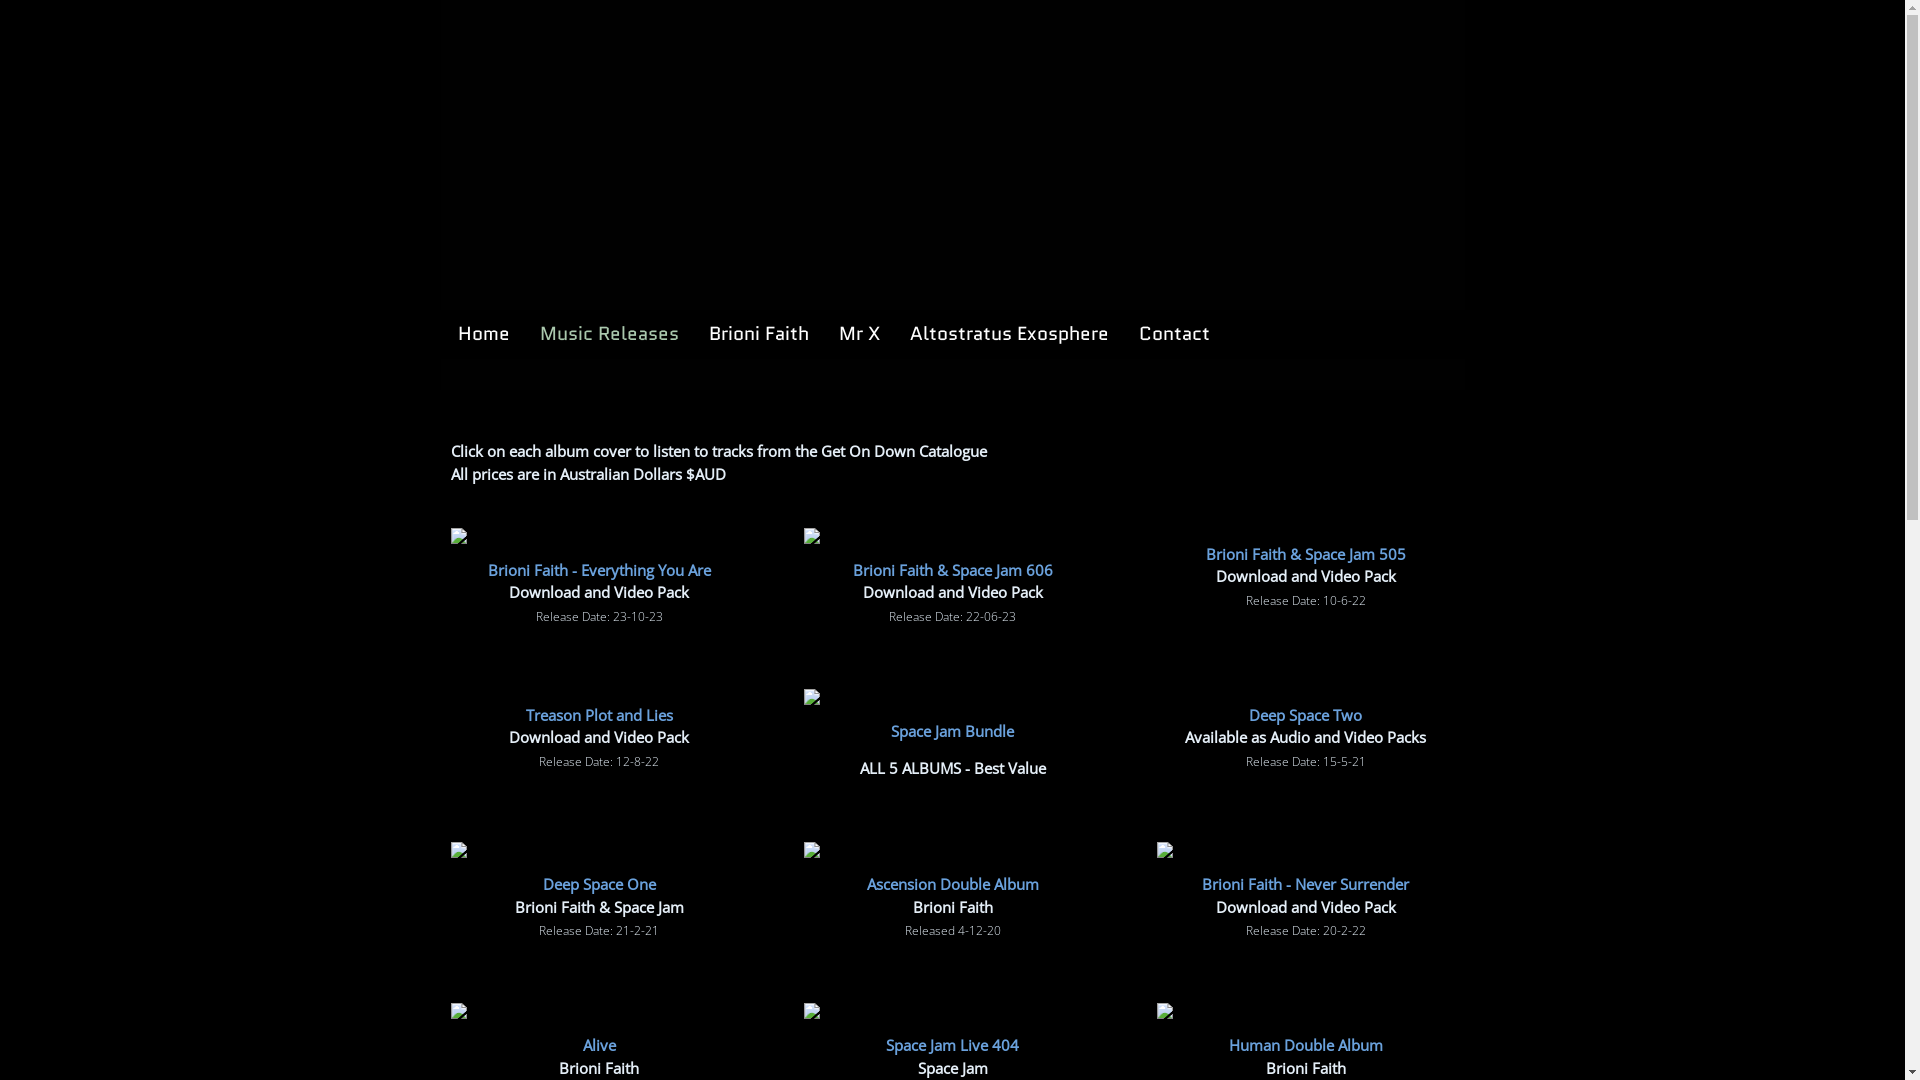  I want to click on Home, so click(483, 334).